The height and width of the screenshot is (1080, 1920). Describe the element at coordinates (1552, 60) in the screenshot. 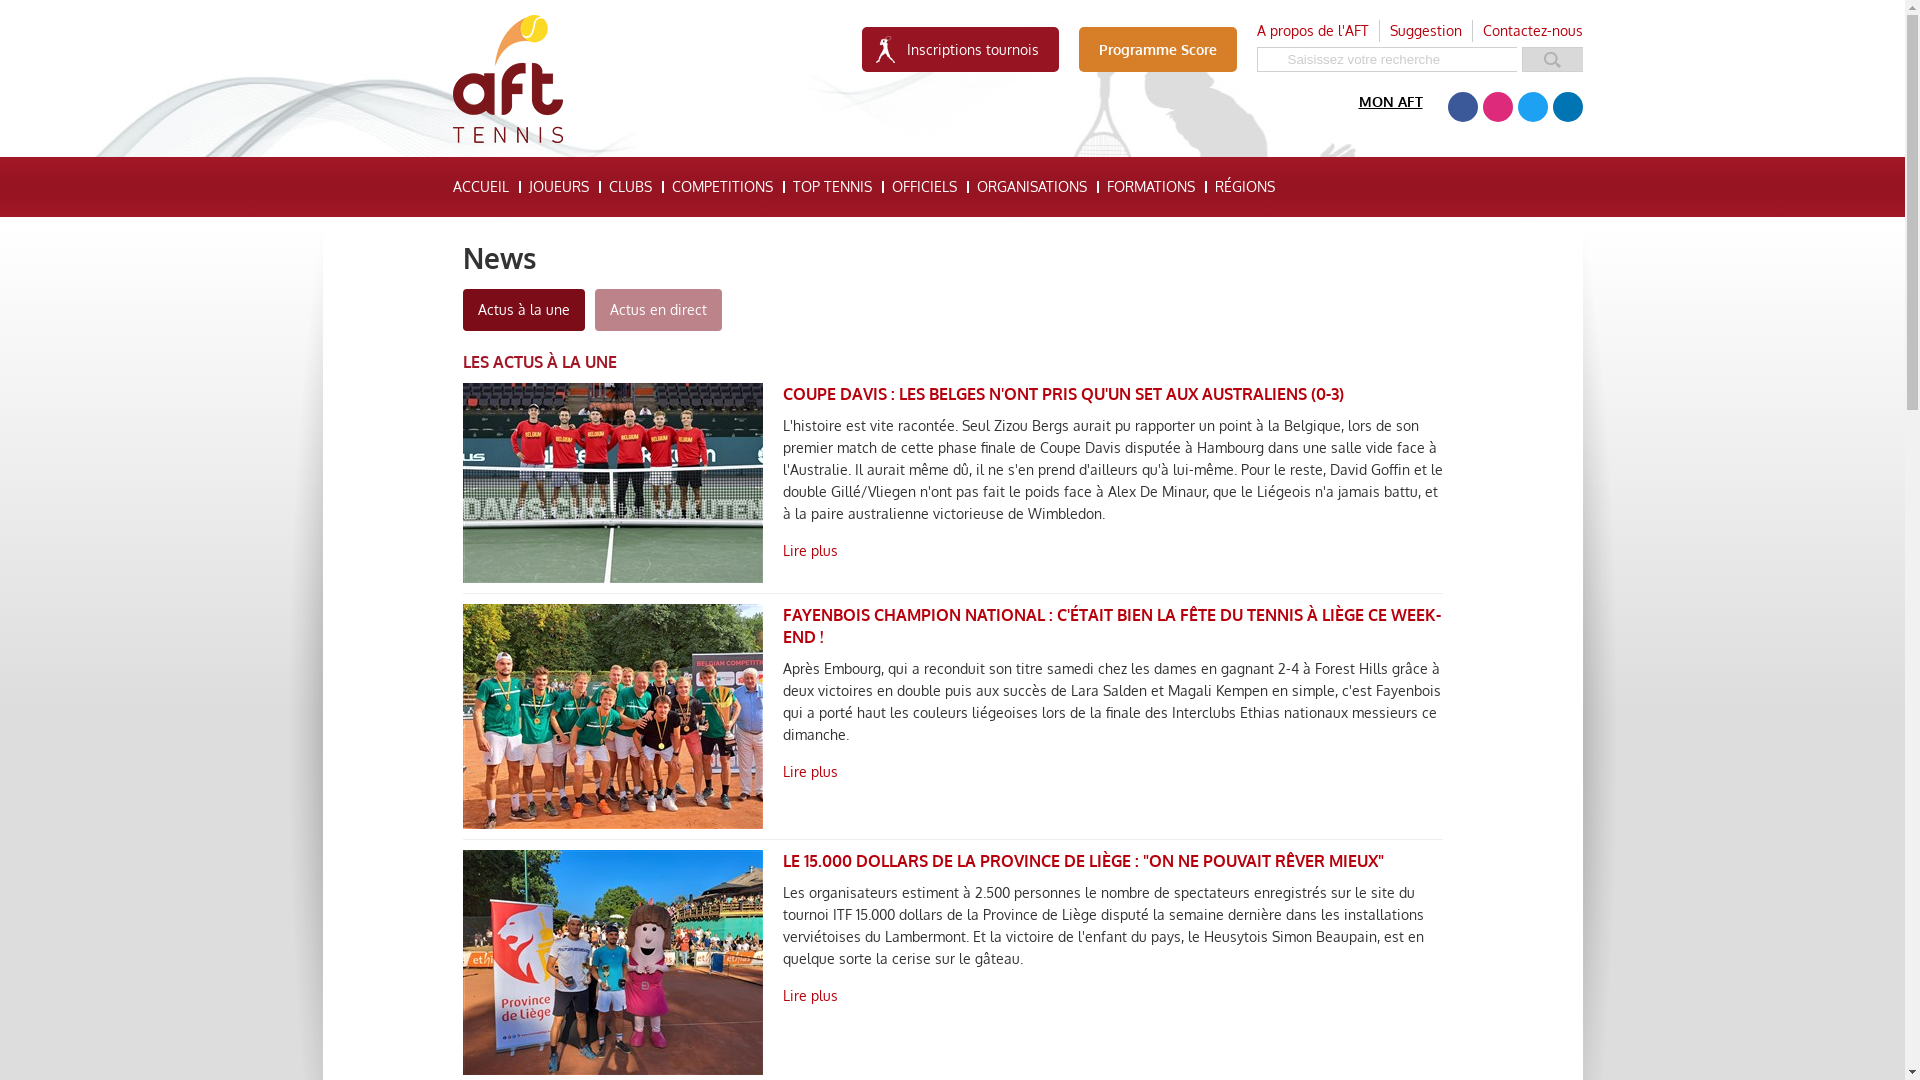

I see `Rechercher` at that location.